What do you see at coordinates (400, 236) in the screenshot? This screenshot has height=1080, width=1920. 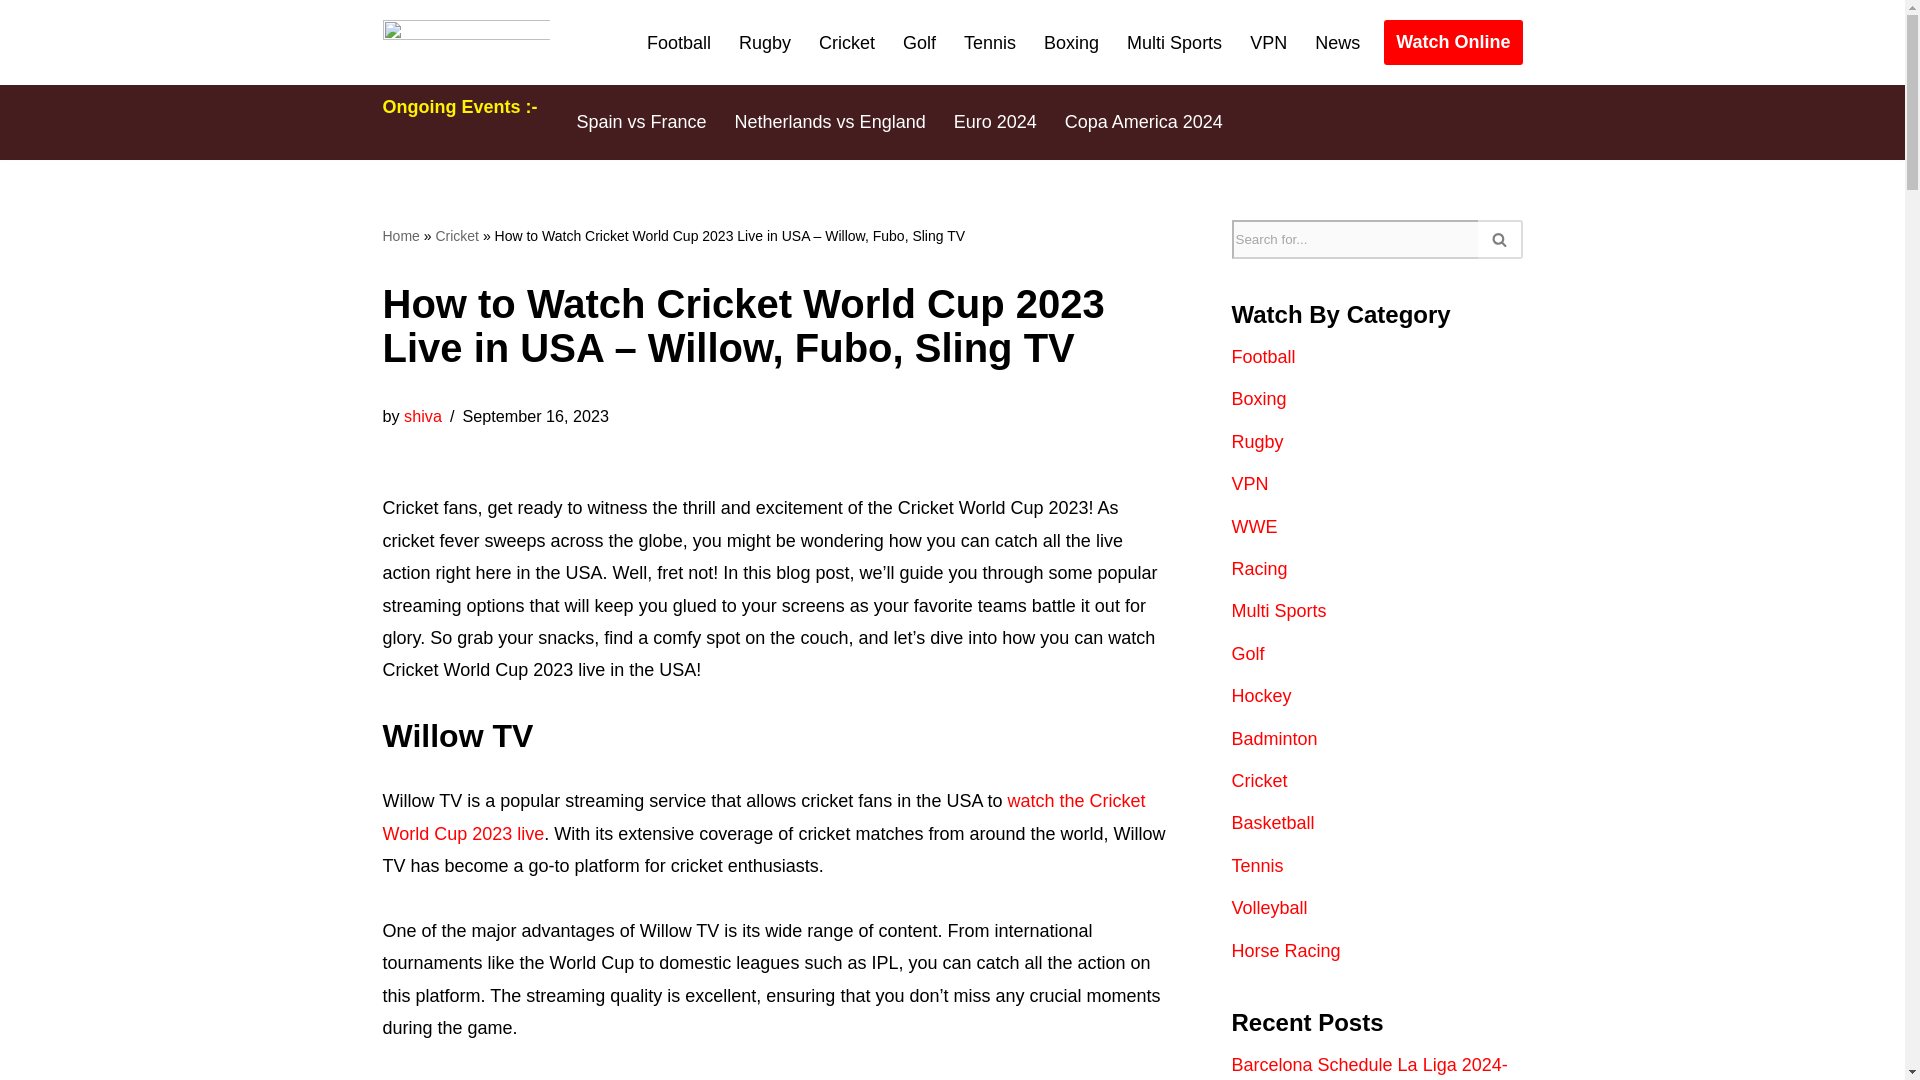 I see `Home` at bounding box center [400, 236].